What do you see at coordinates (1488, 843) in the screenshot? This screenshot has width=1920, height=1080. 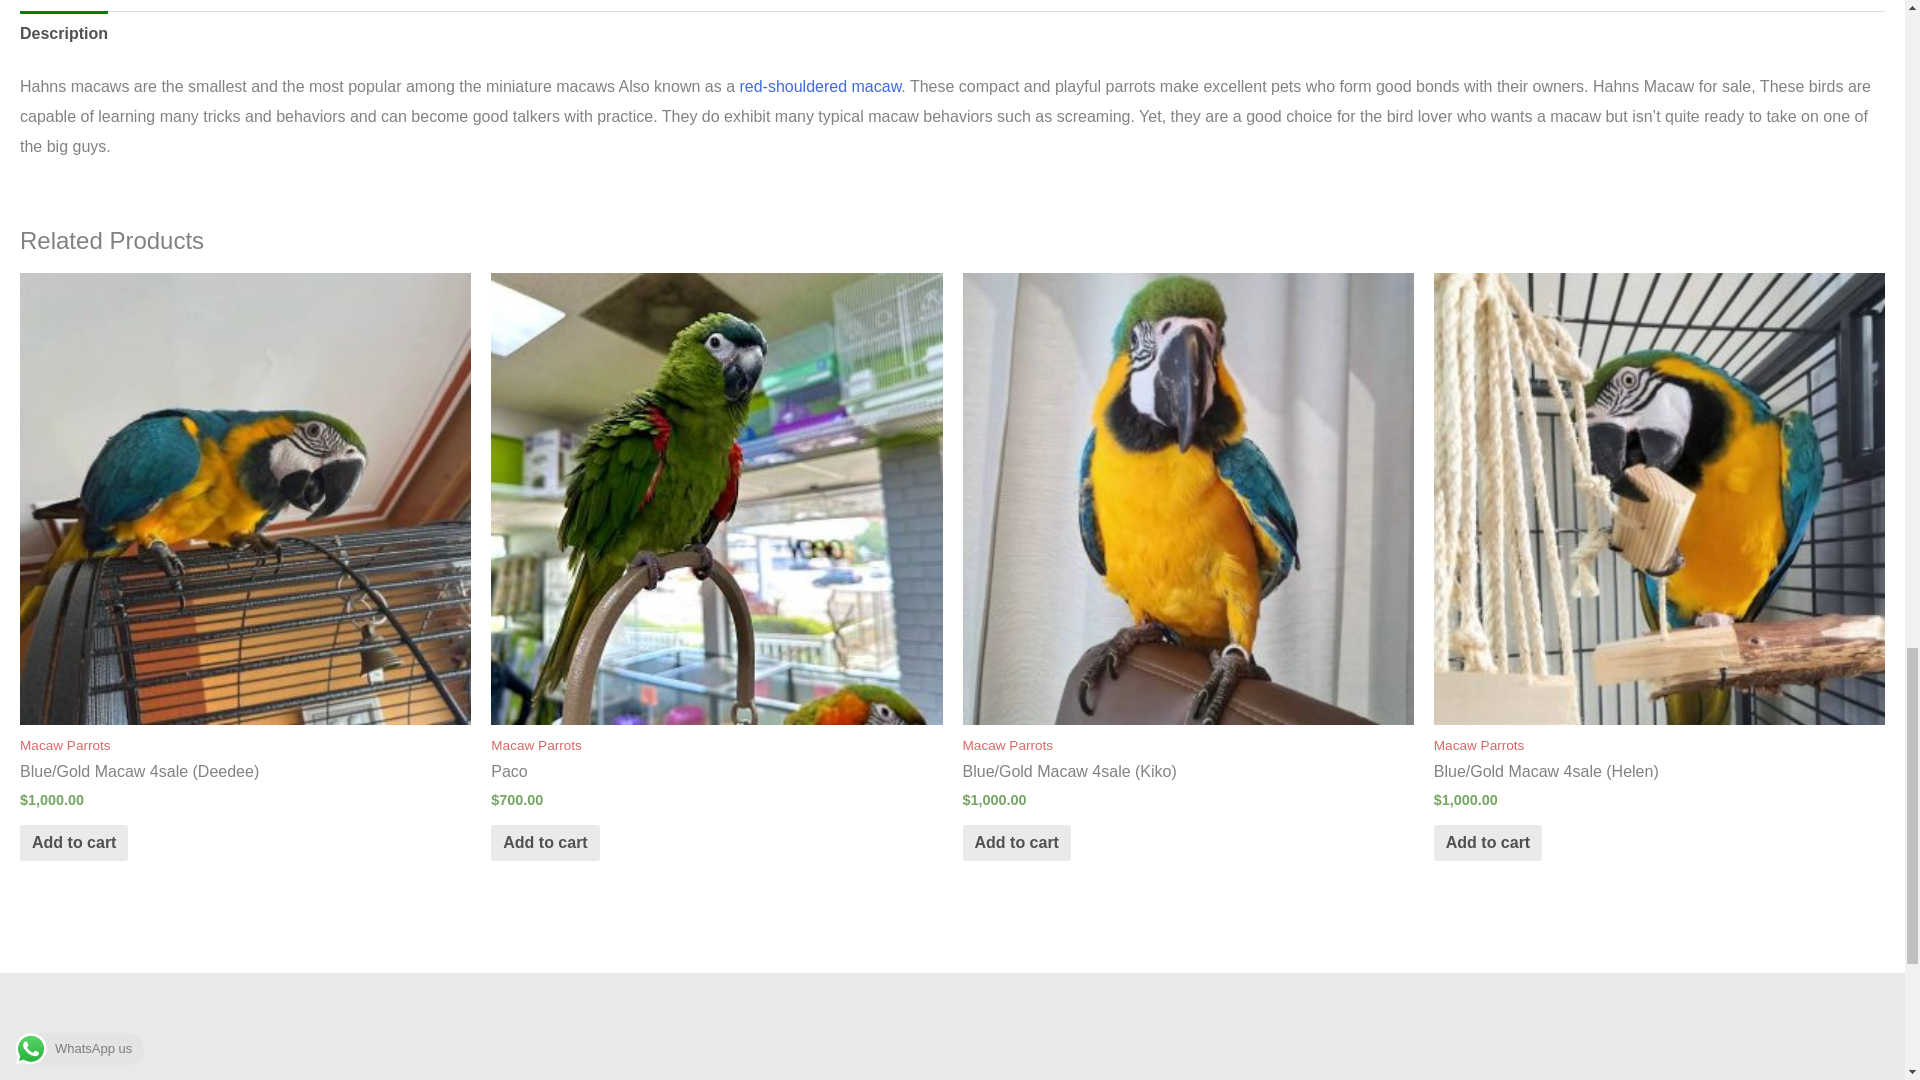 I see `Add to cart` at bounding box center [1488, 843].